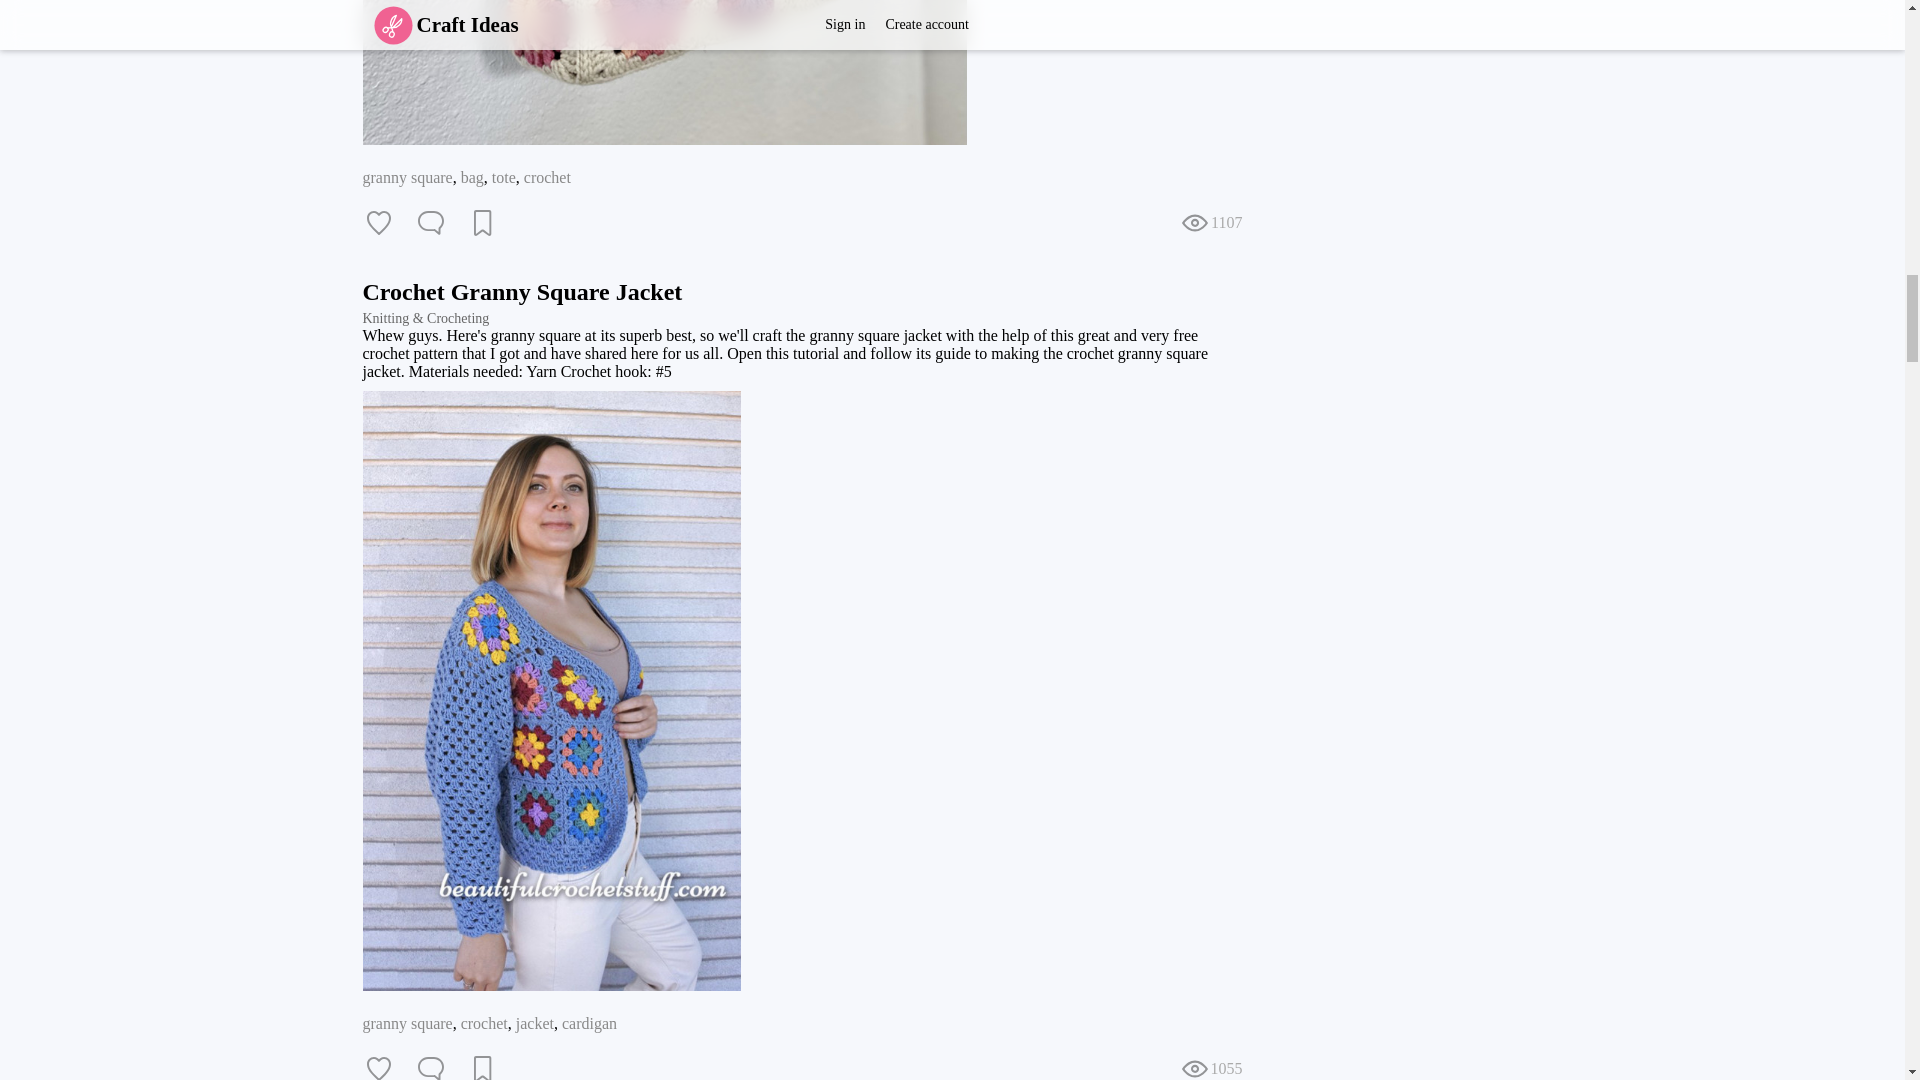 The image size is (1920, 1080). What do you see at coordinates (547, 176) in the screenshot?
I see `crochet` at bounding box center [547, 176].